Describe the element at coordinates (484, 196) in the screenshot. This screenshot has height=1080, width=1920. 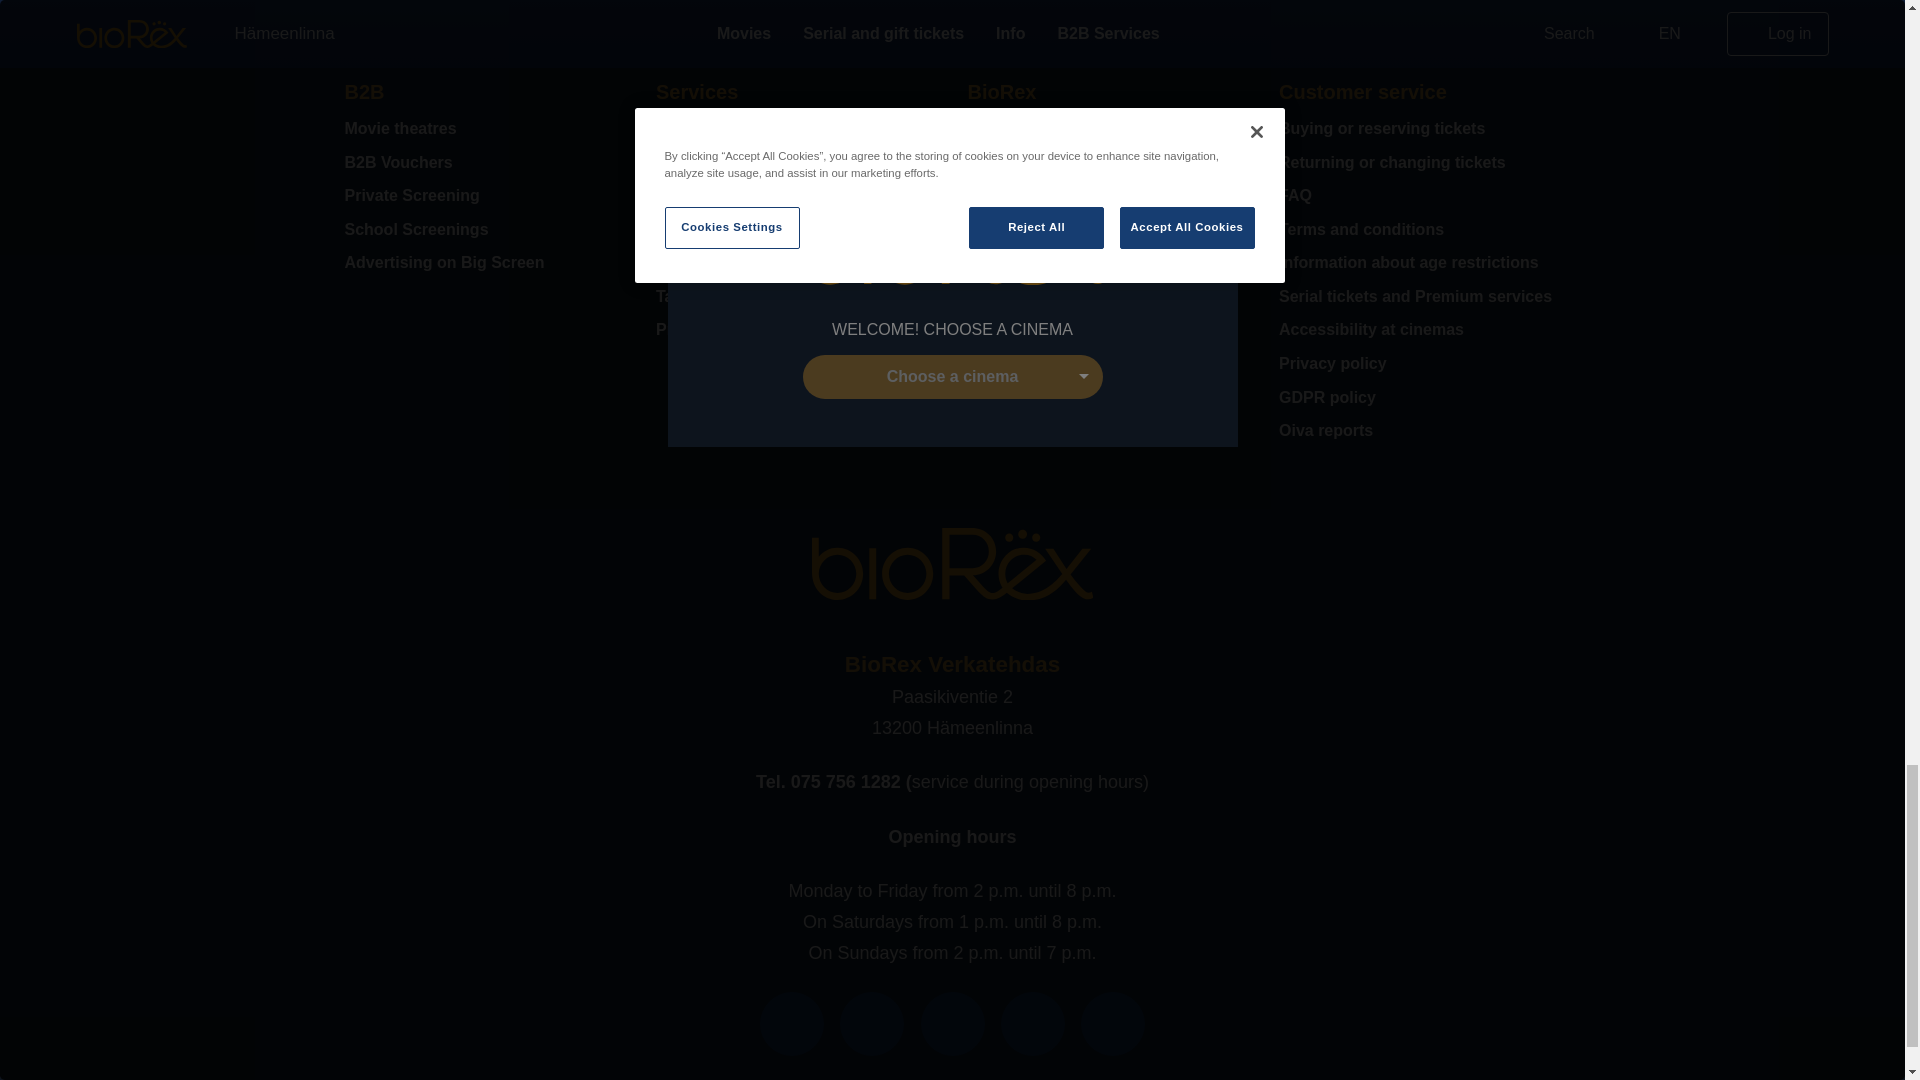
I see `Private Screening` at that location.